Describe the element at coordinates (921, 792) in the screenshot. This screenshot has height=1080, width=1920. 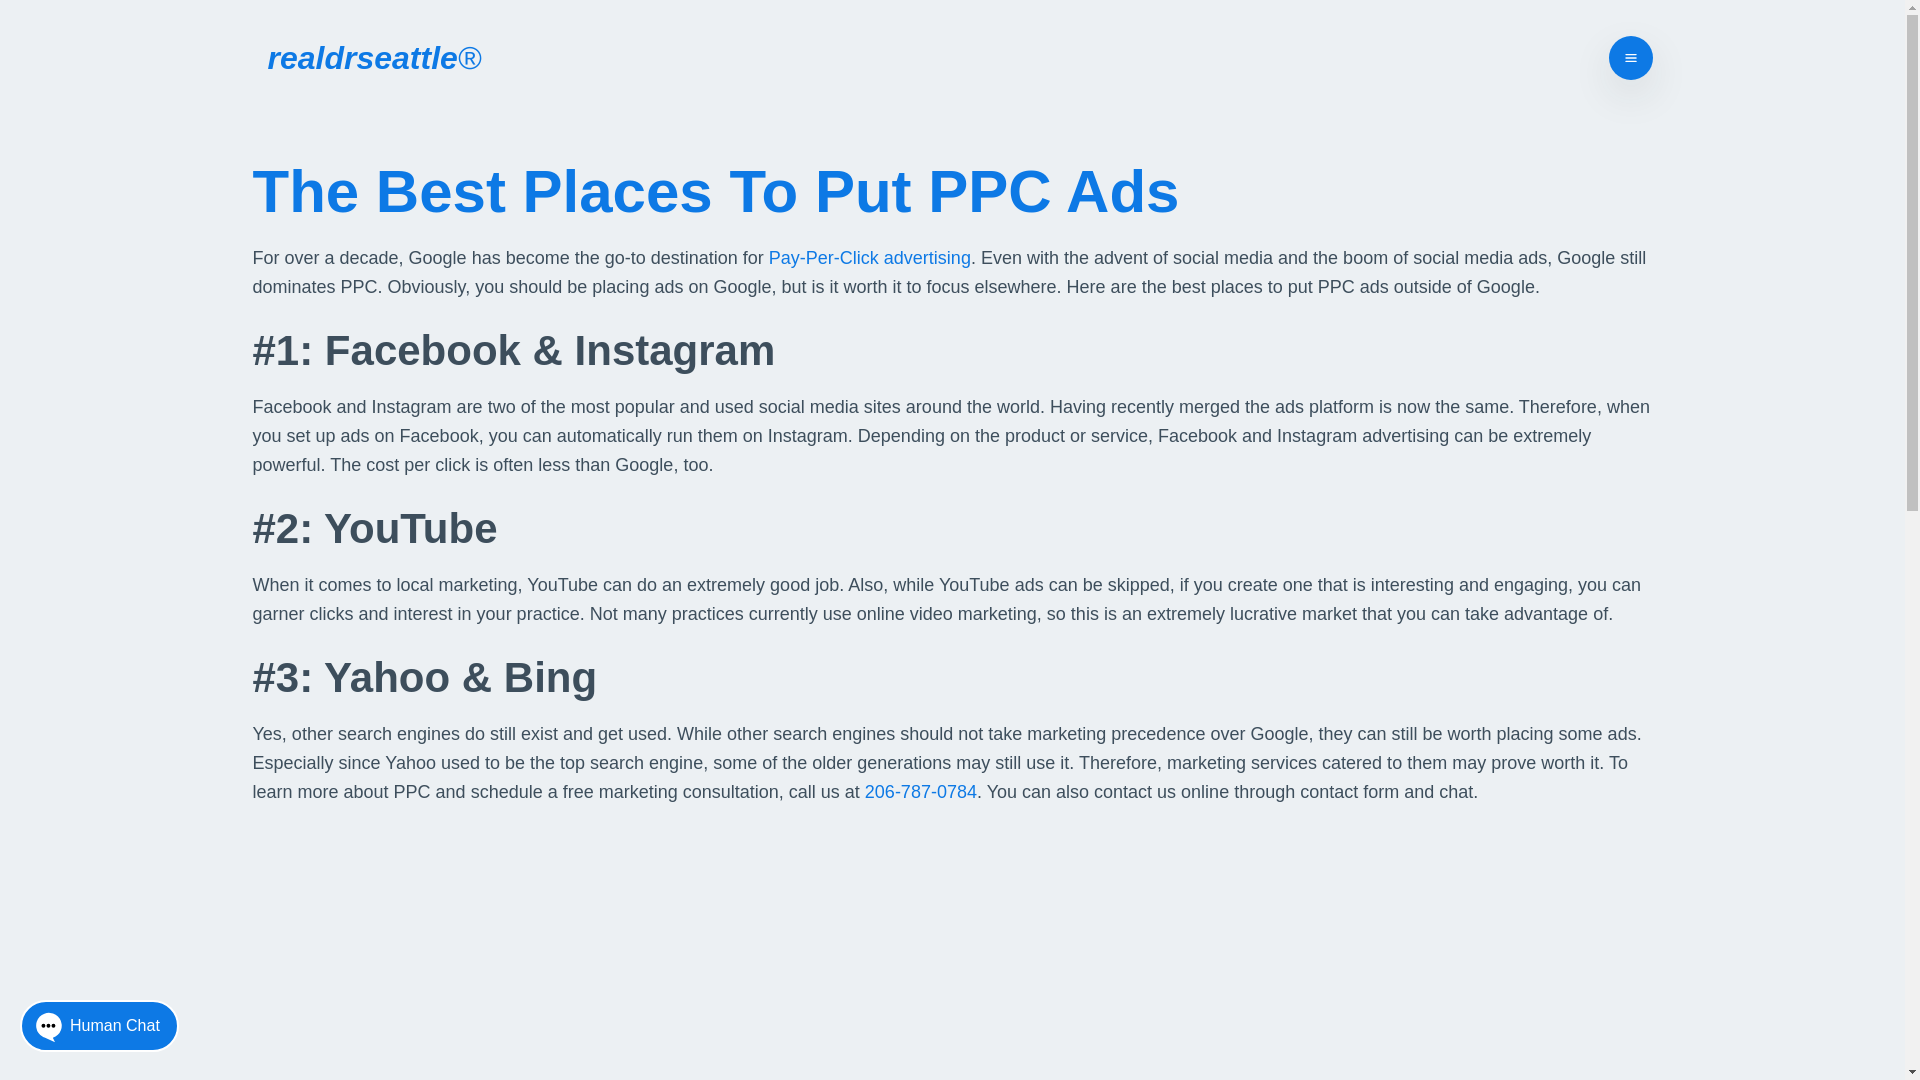
I see `206-787-0784` at that location.